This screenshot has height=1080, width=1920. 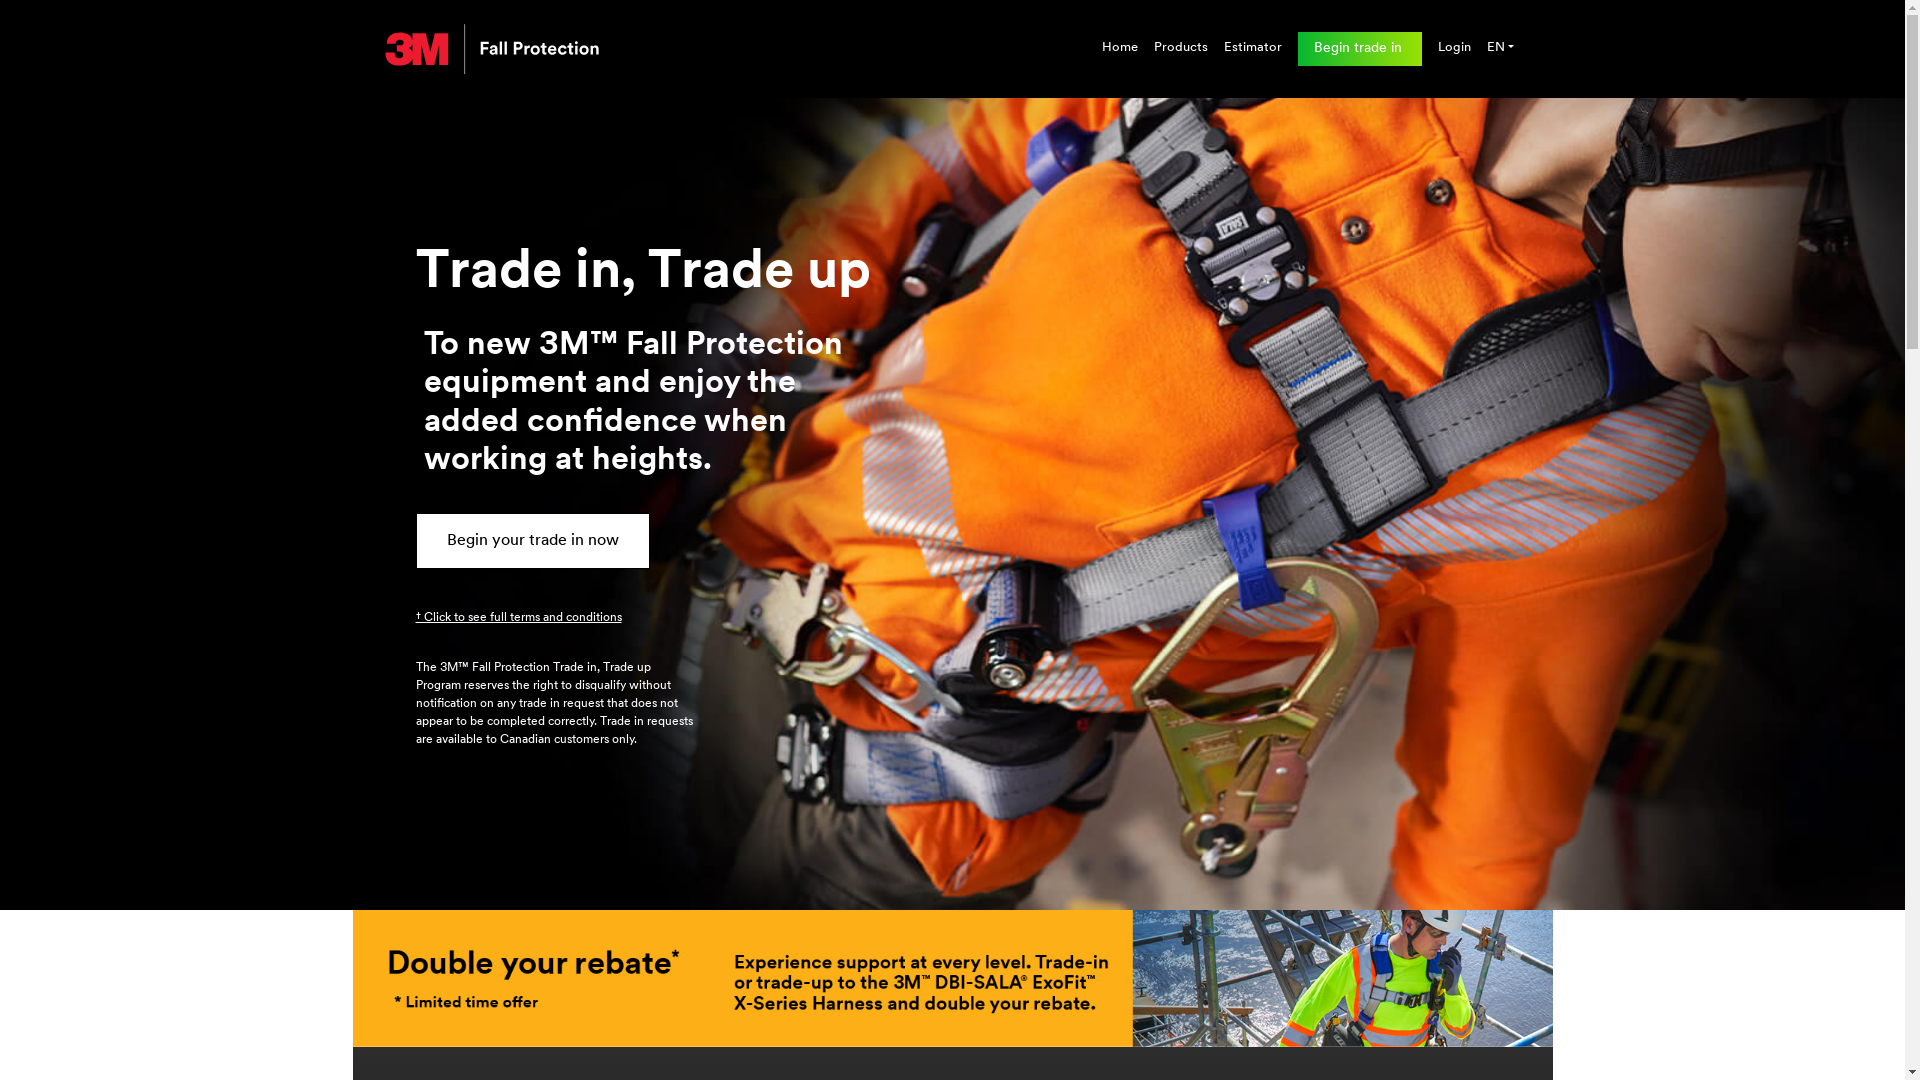 What do you see at coordinates (1181, 48) in the screenshot?
I see `Products` at bounding box center [1181, 48].